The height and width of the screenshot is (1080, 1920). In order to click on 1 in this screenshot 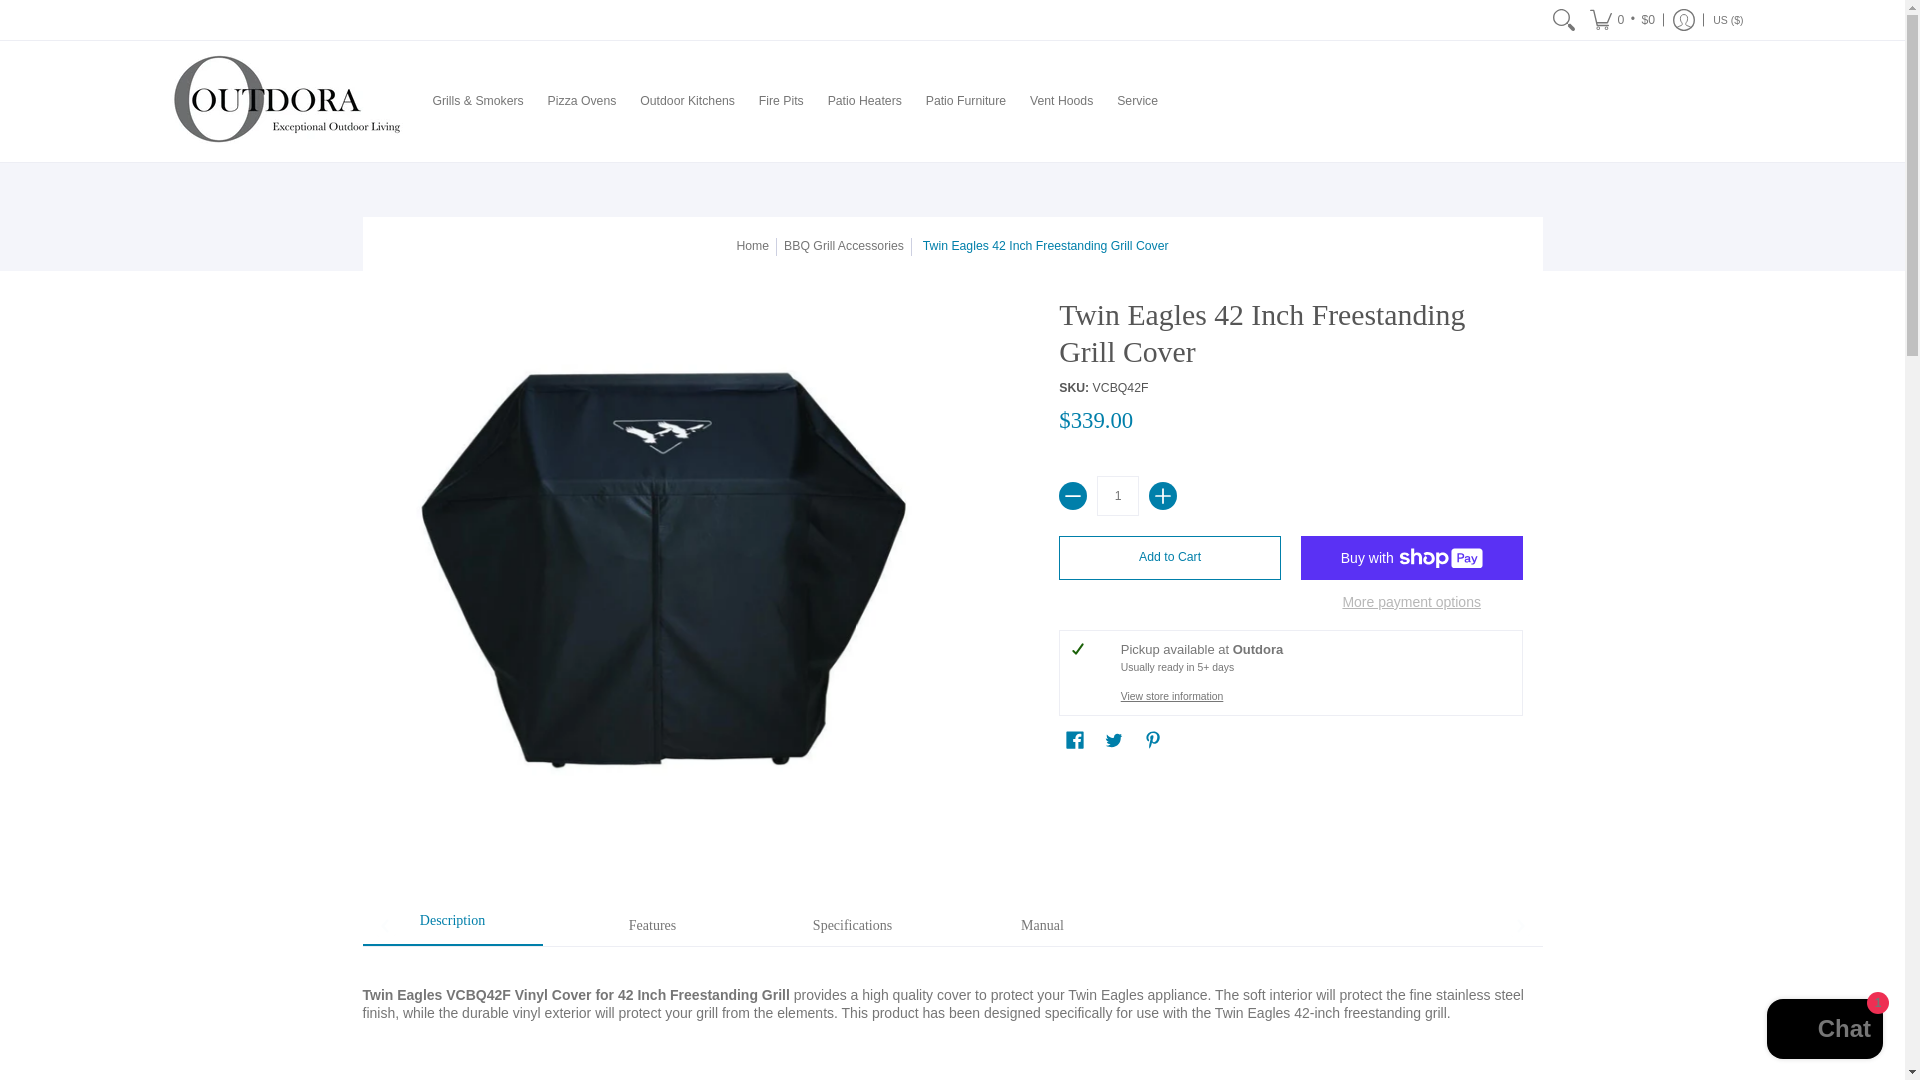, I will do `click(1117, 496)`.